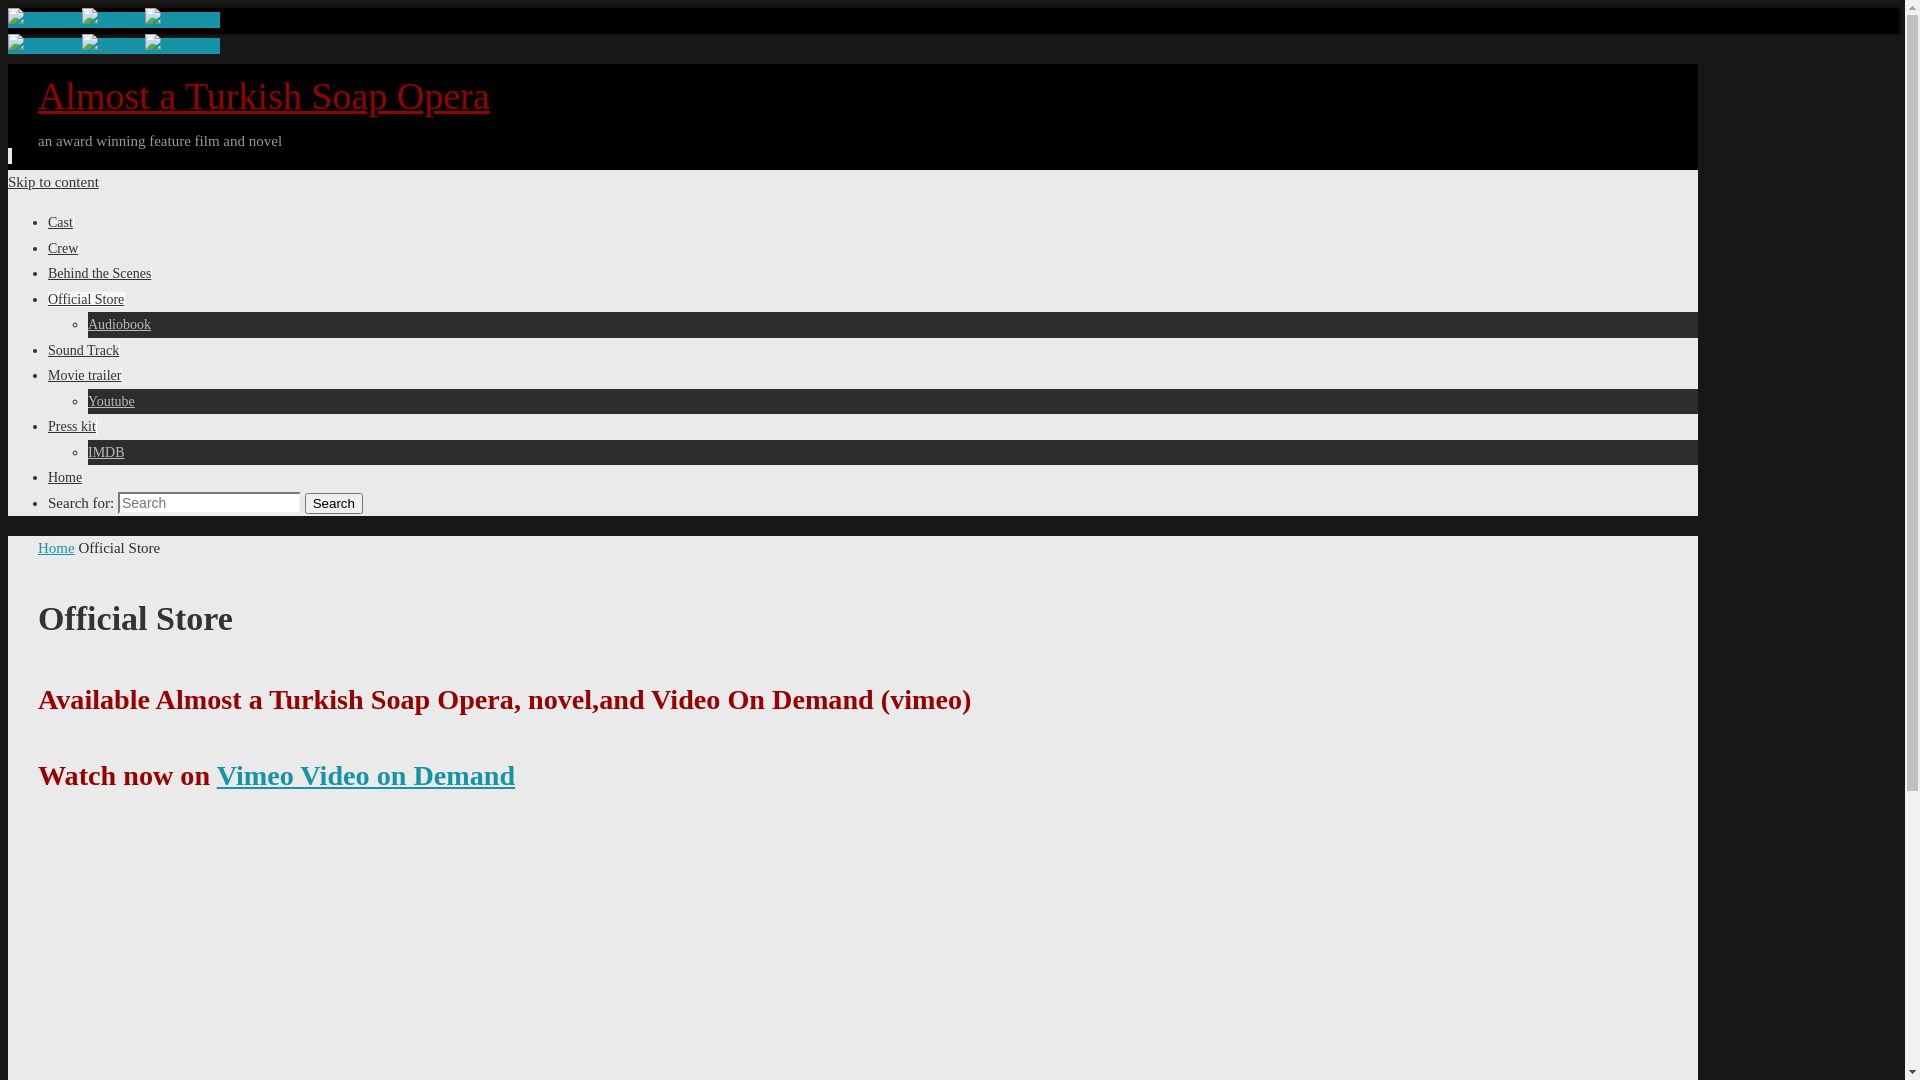 This screenshot has width=1920, height=1080. I want to click on Official Store, so click(86, 300).